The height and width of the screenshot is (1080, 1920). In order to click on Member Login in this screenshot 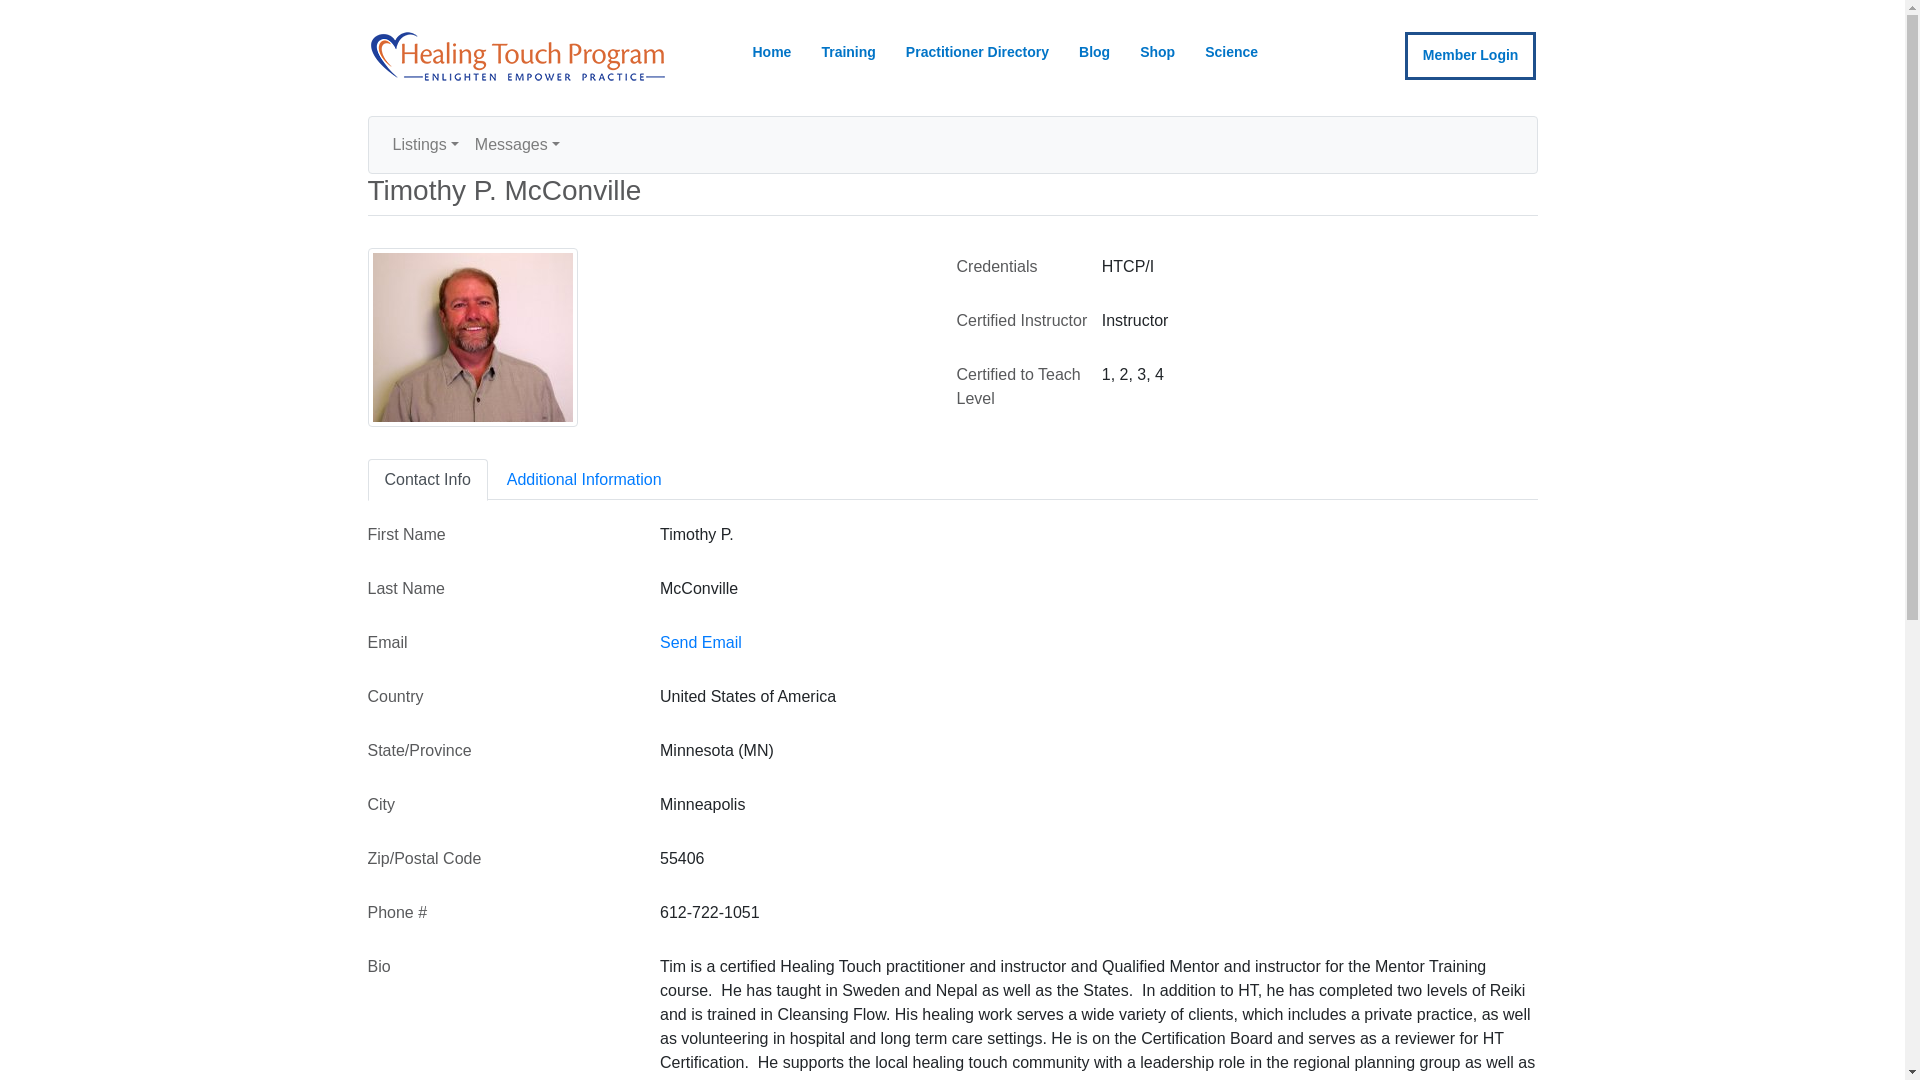, I will do `click(1471, 56)`.